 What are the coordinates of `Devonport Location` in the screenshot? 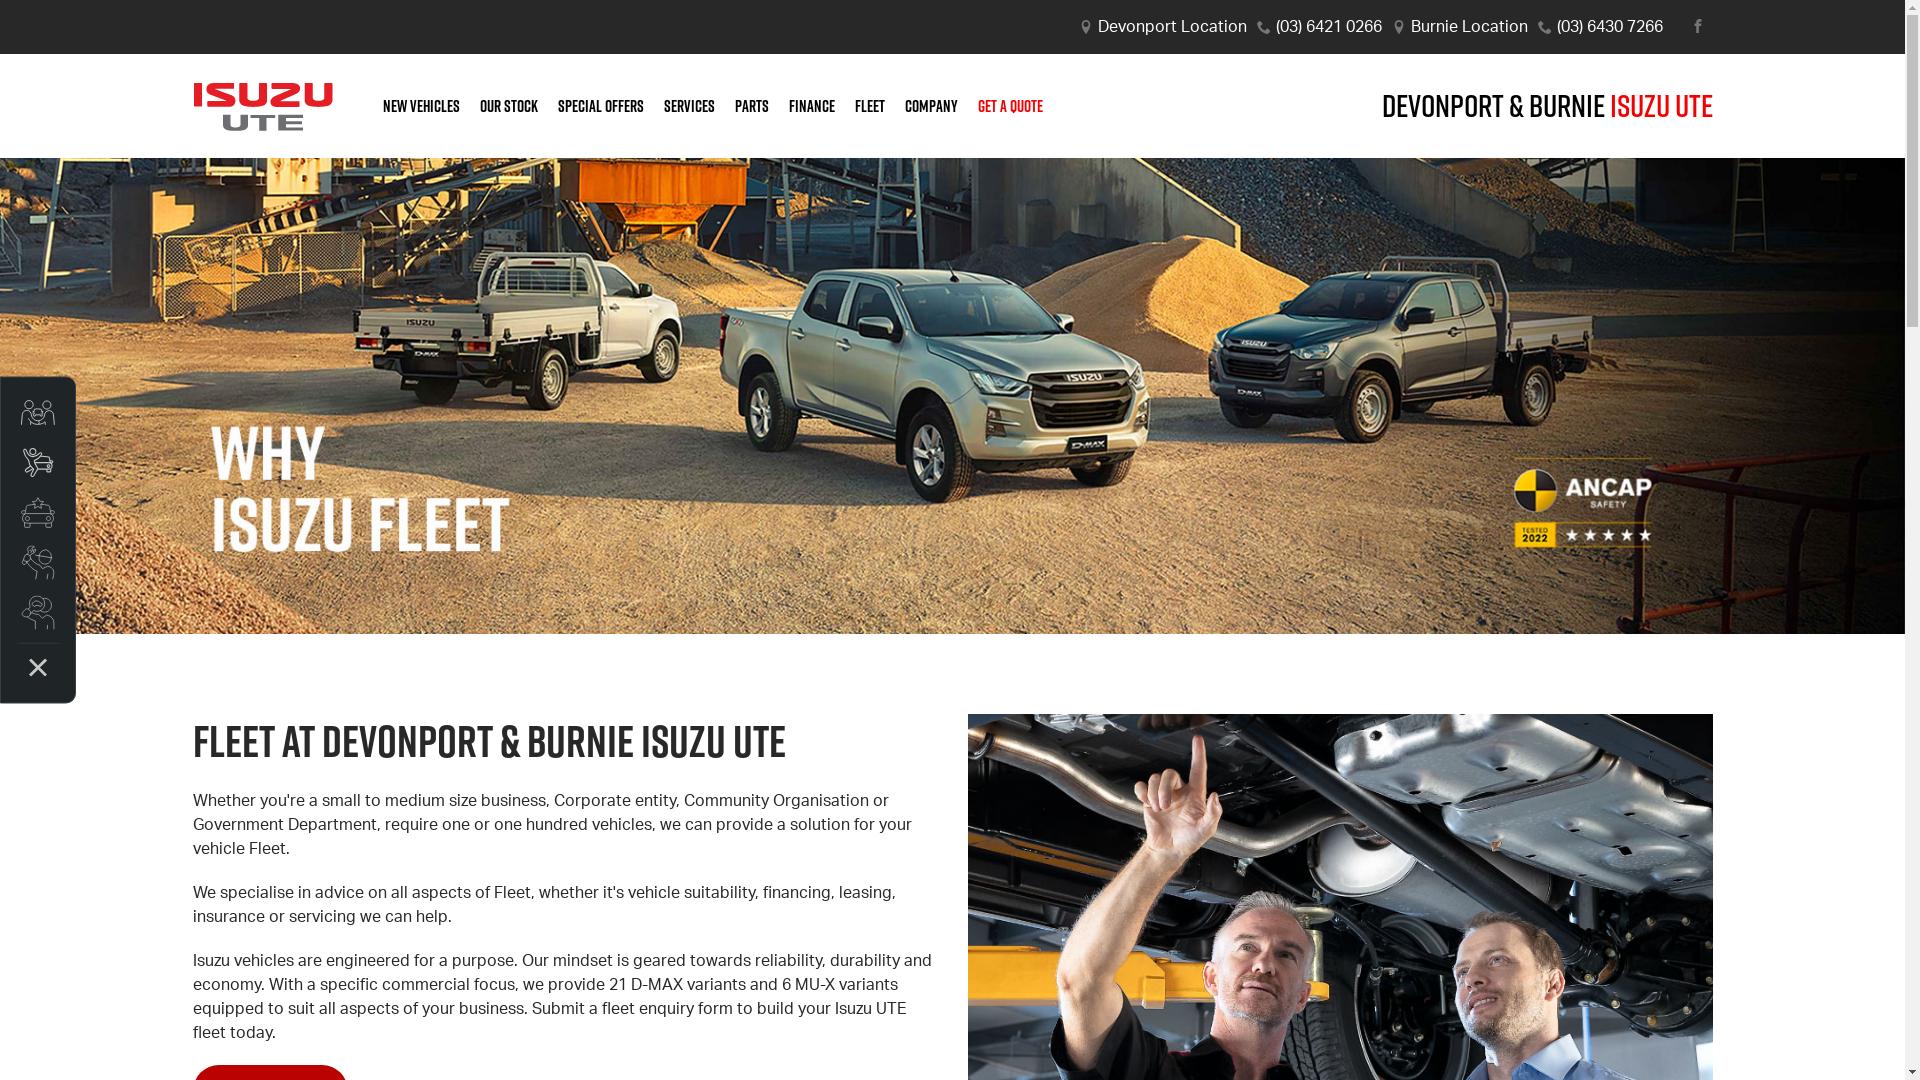 It's located at (1172, 26).